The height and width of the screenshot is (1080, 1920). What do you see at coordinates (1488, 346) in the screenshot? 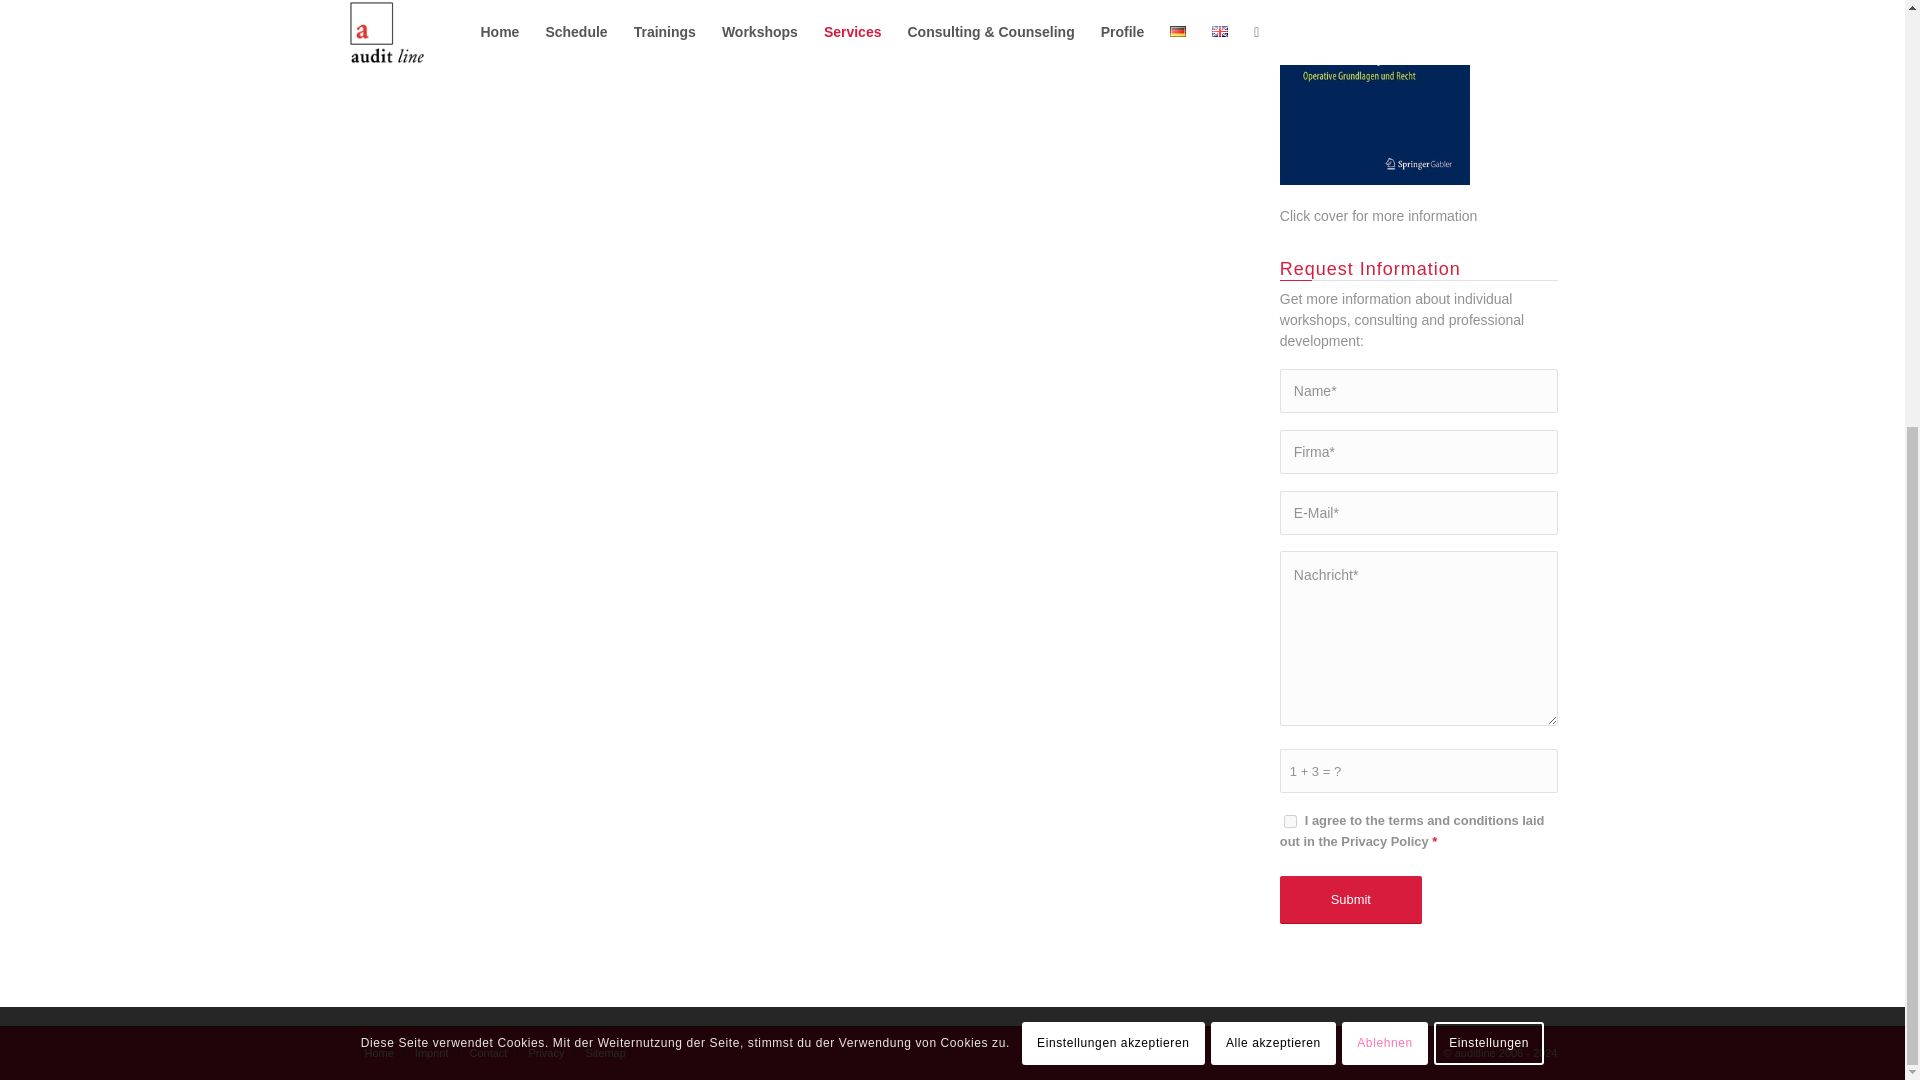
I see `Einstellungen` at bounding box center [1488, 346].